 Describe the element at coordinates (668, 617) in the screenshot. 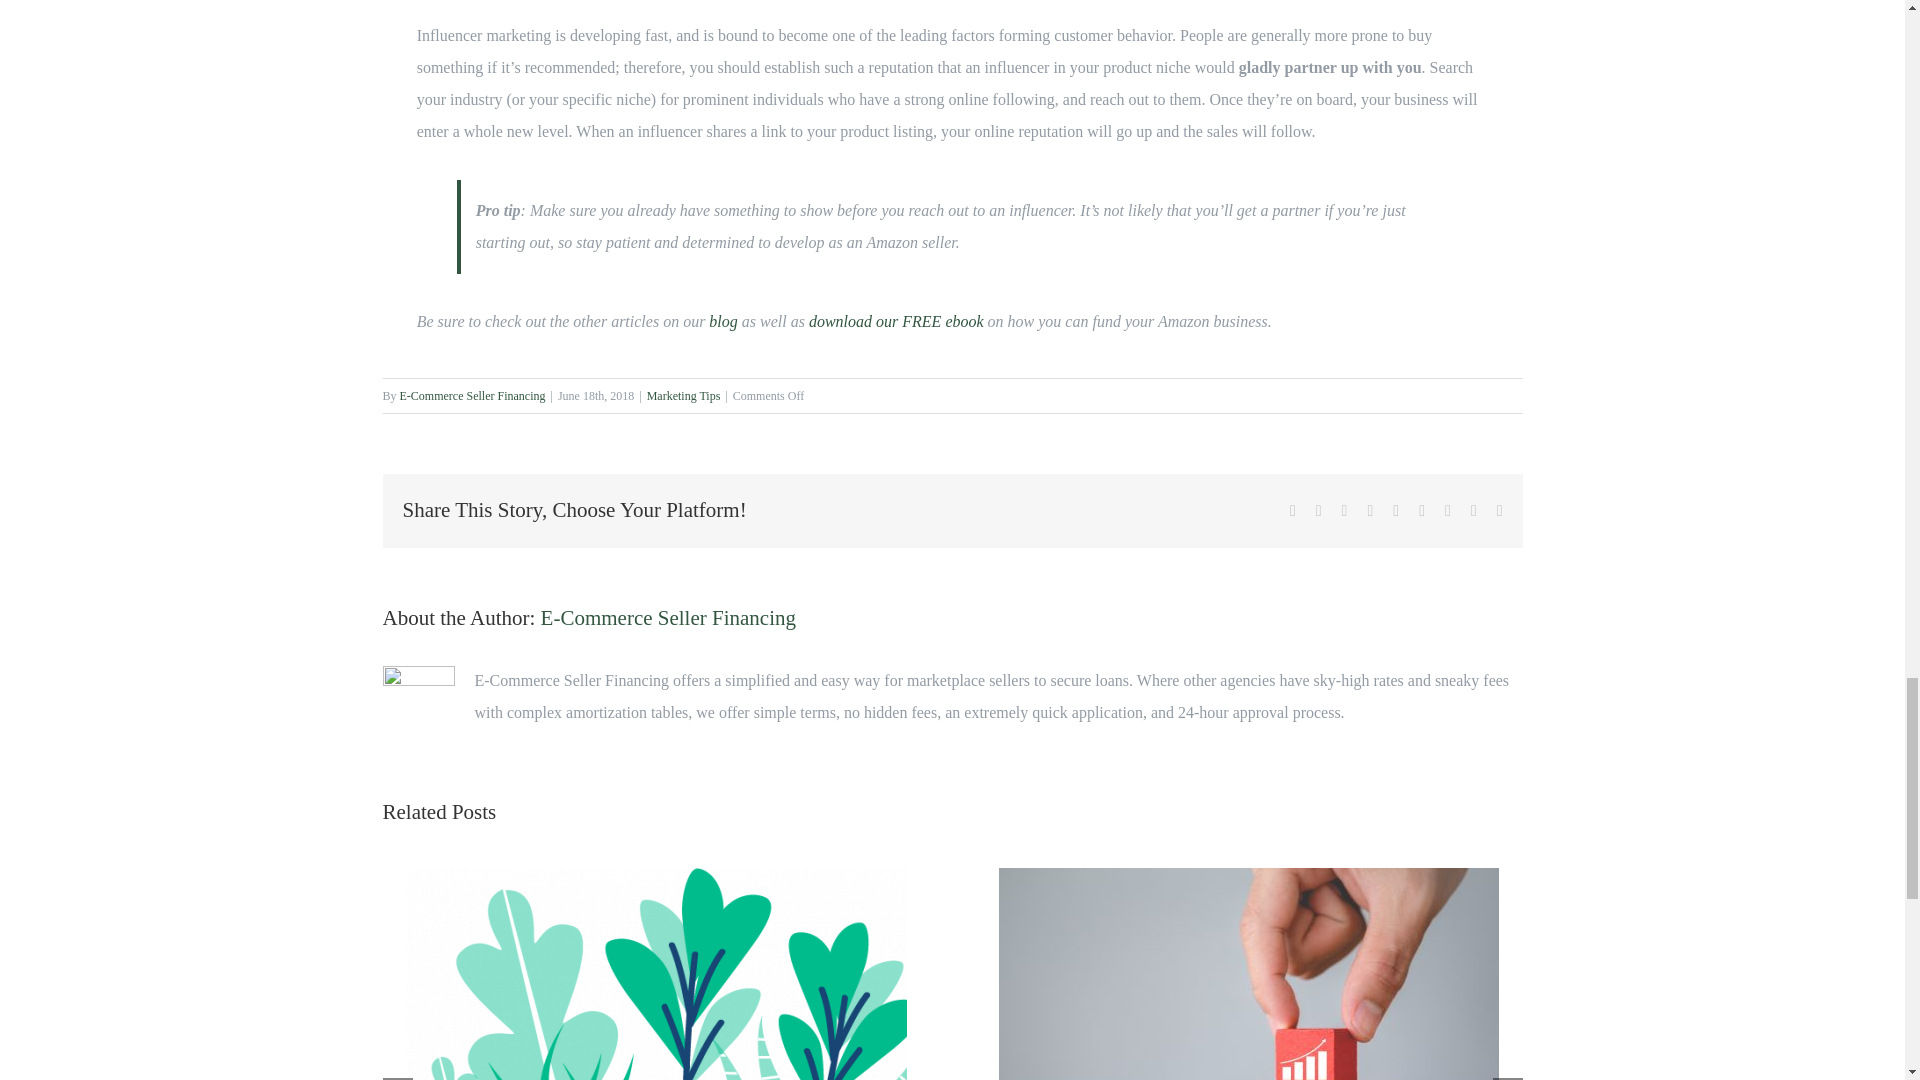

I see `Posts by E-Commerce Seller Financing` at that location.